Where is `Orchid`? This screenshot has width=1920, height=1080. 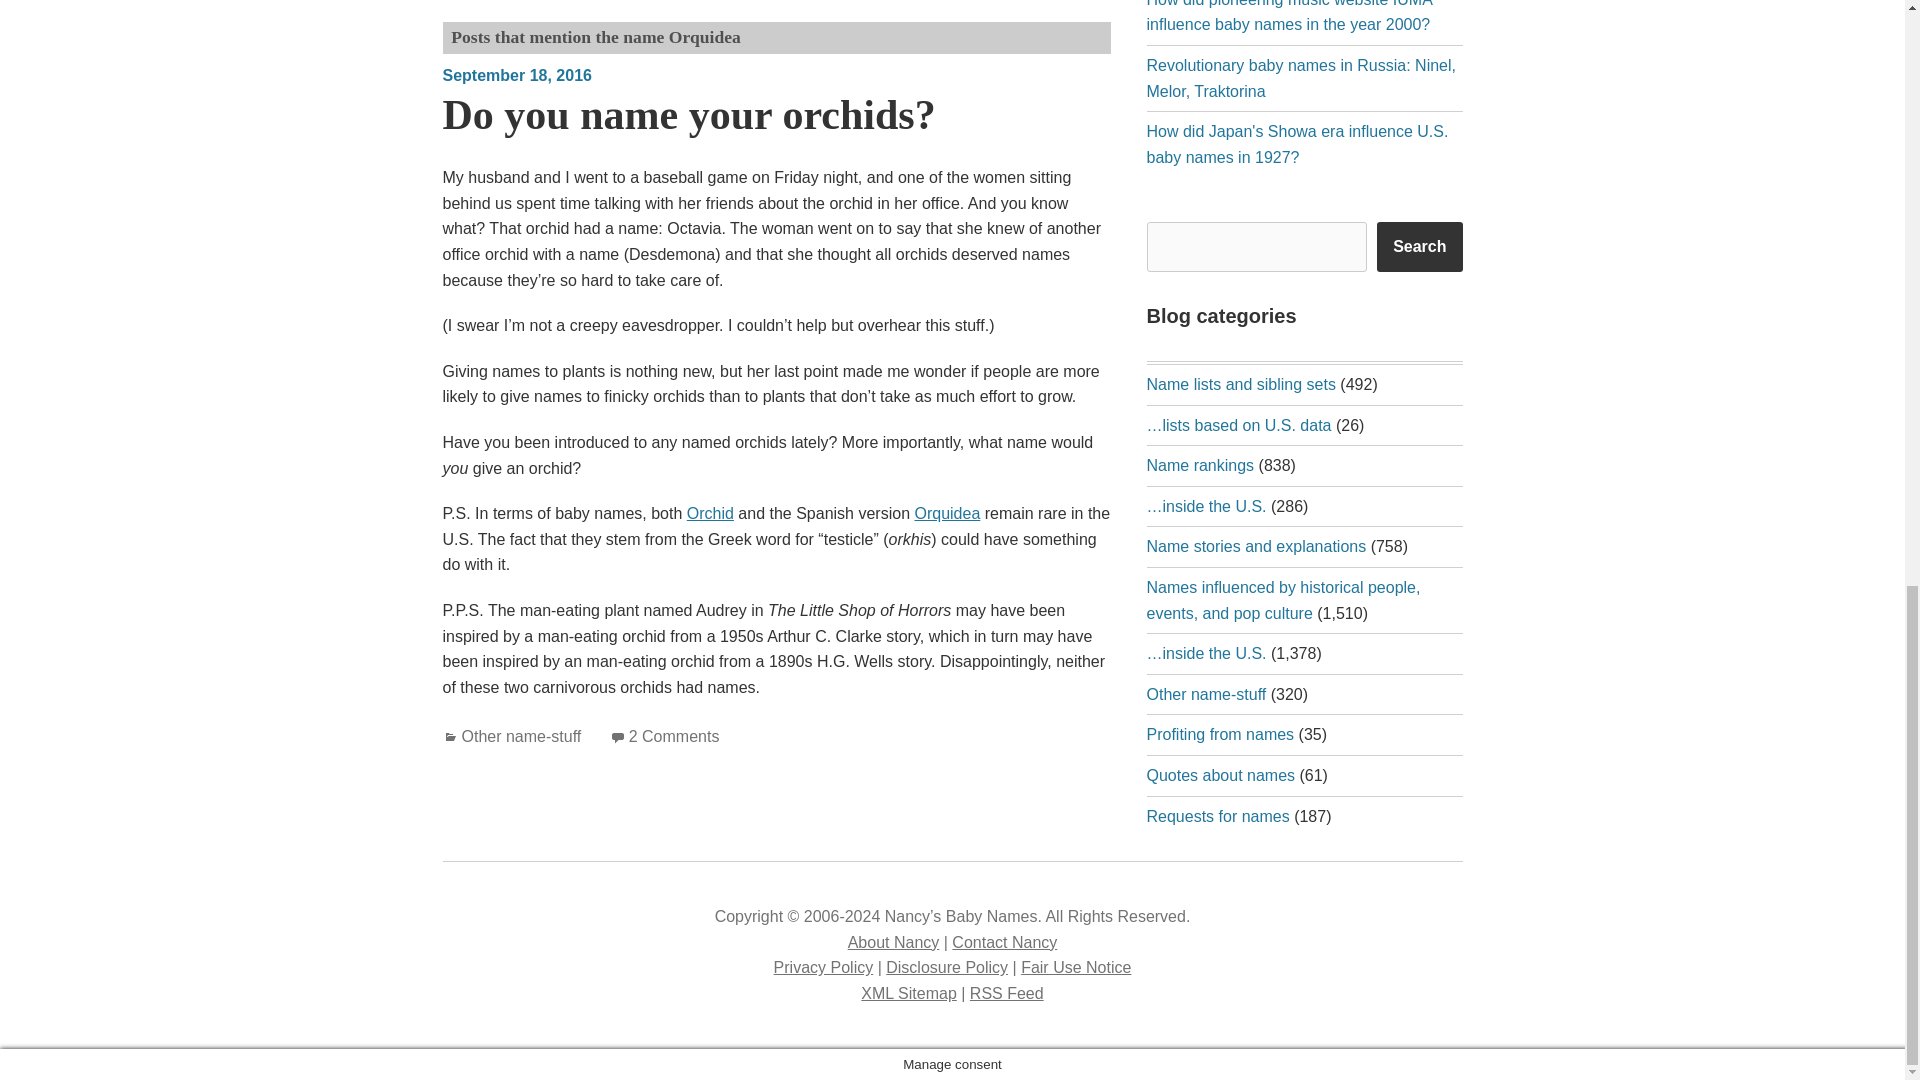 Orchid is located at coordinates (710, 513).